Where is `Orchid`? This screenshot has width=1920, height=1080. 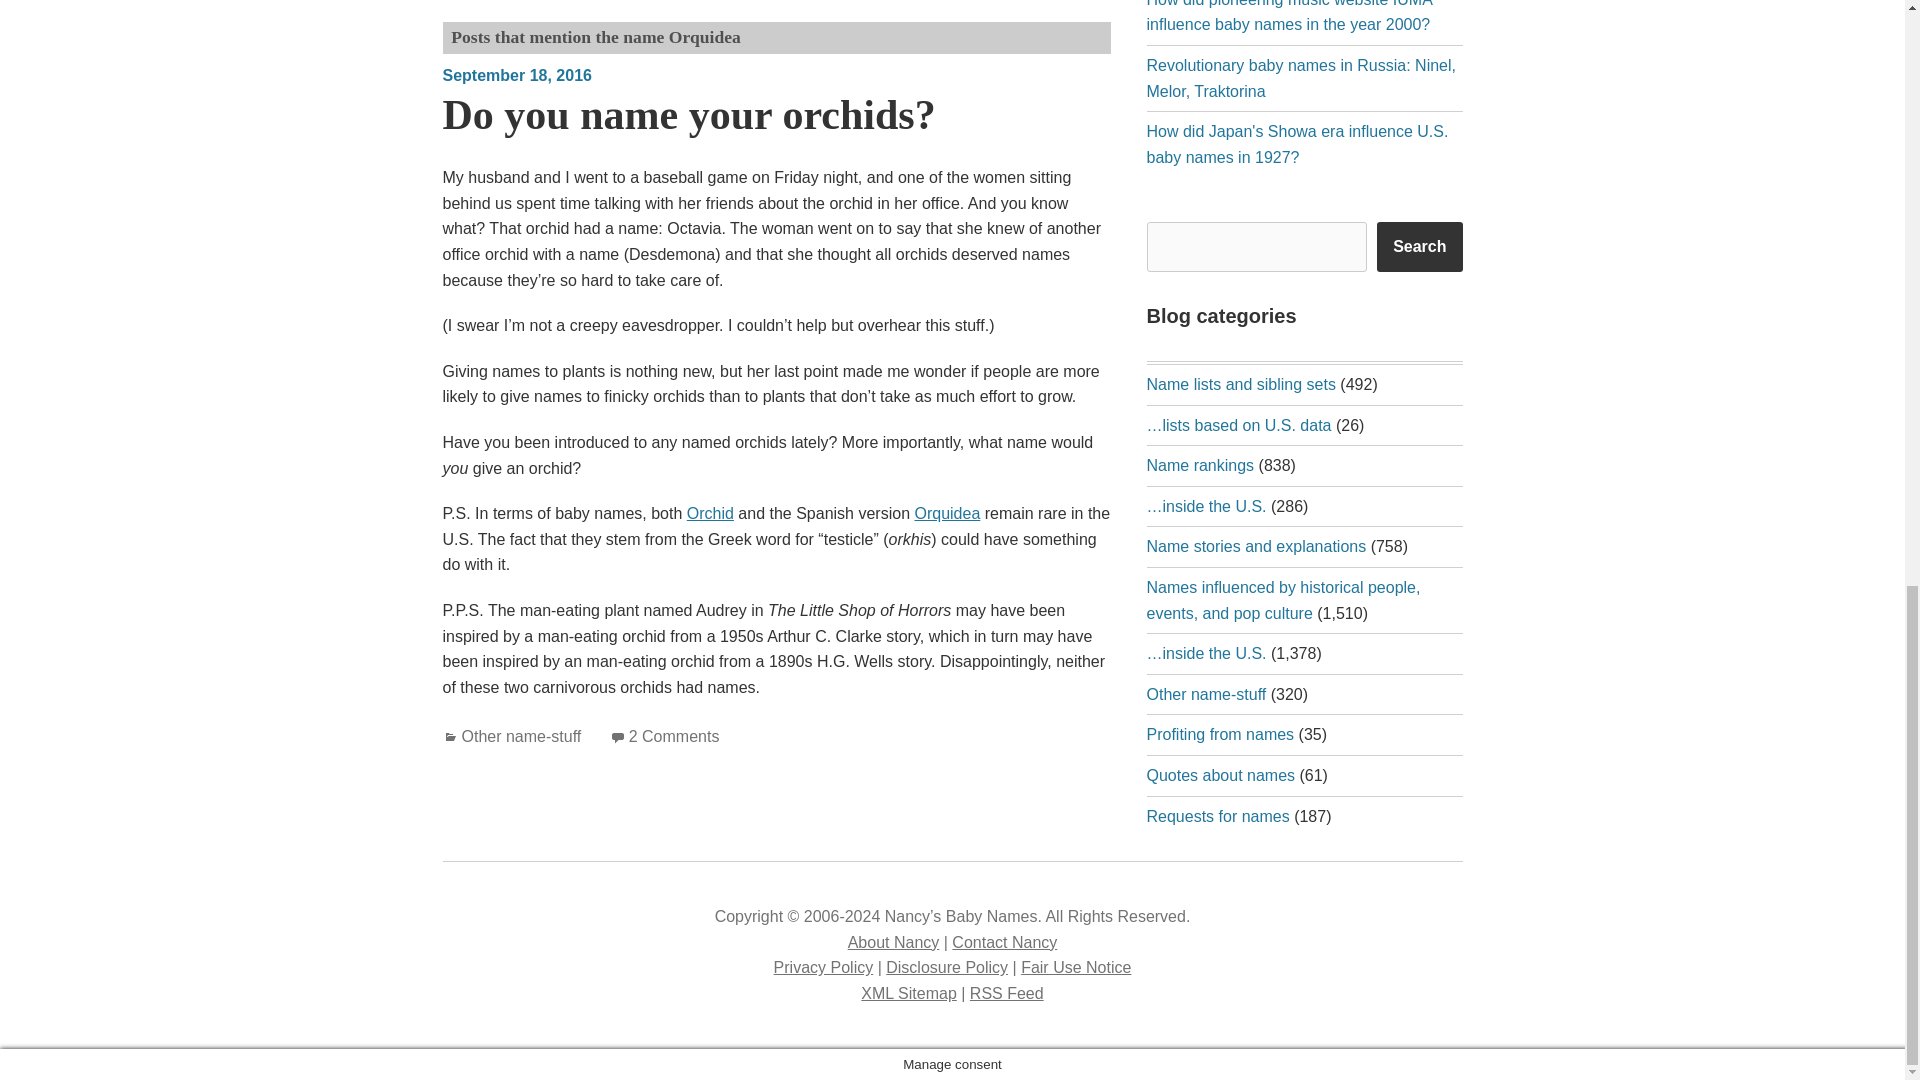 Orchid is located at coordinates (710, 513).